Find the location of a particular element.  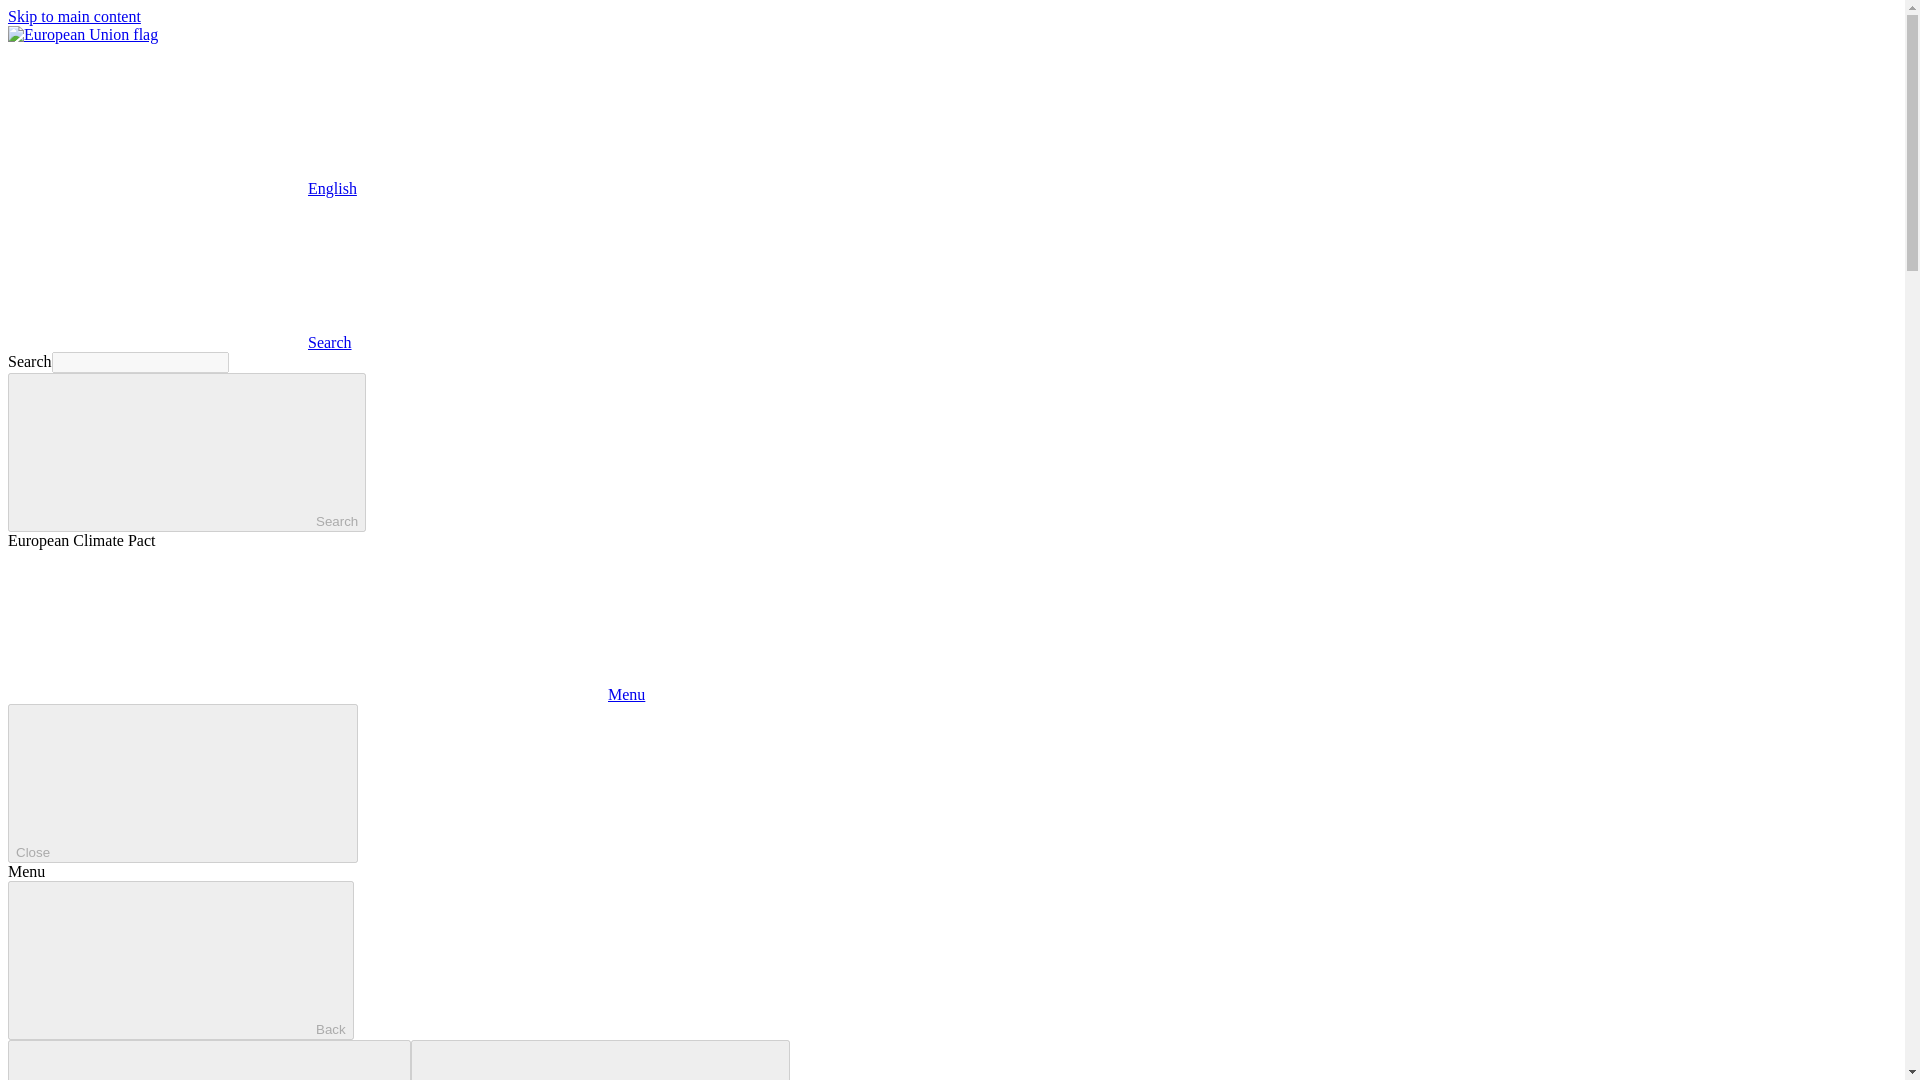

Skip to main content is located at coordinates (74, 16).